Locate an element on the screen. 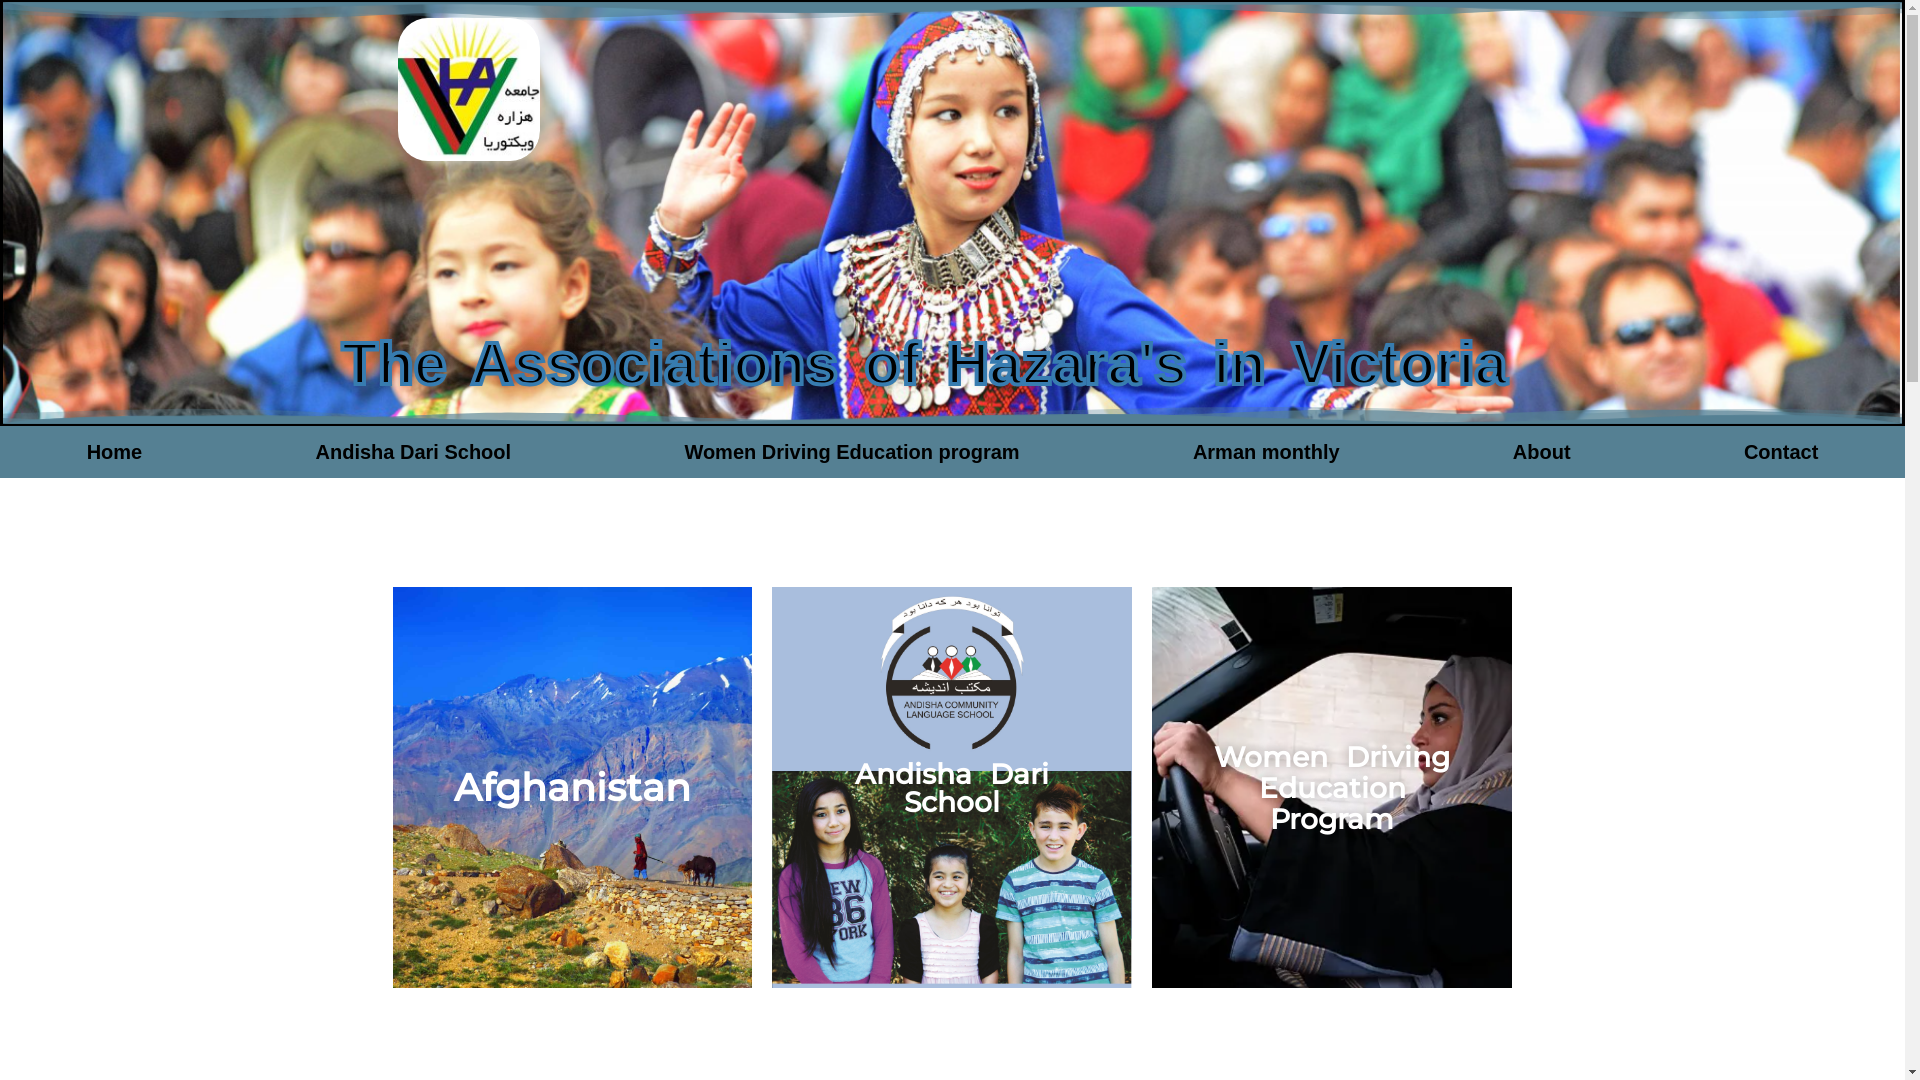 The height and width of the screenshot is (1080, 1920). Women Driving Education program is located at coordinates (852, 452).